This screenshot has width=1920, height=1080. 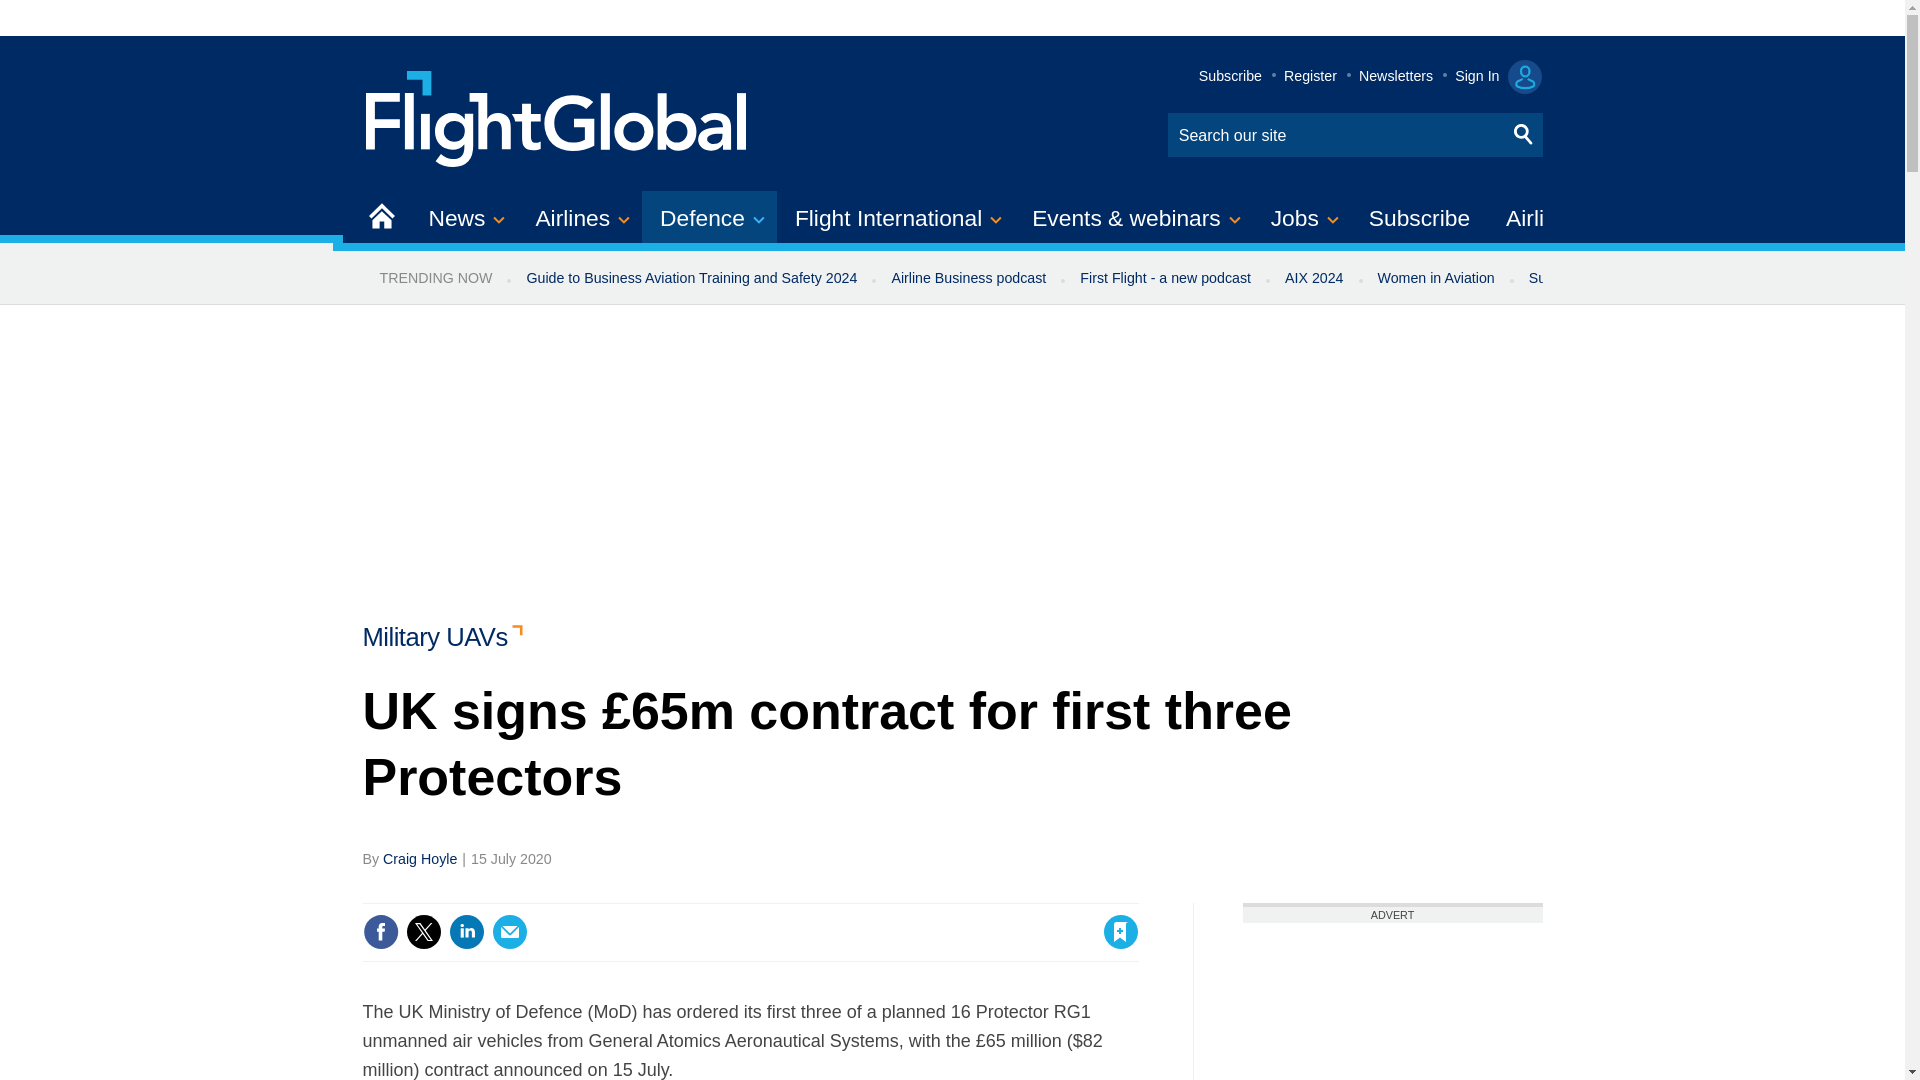 I want to click on Sustainable Aviation newsletter, so click(x=1628, y=278).